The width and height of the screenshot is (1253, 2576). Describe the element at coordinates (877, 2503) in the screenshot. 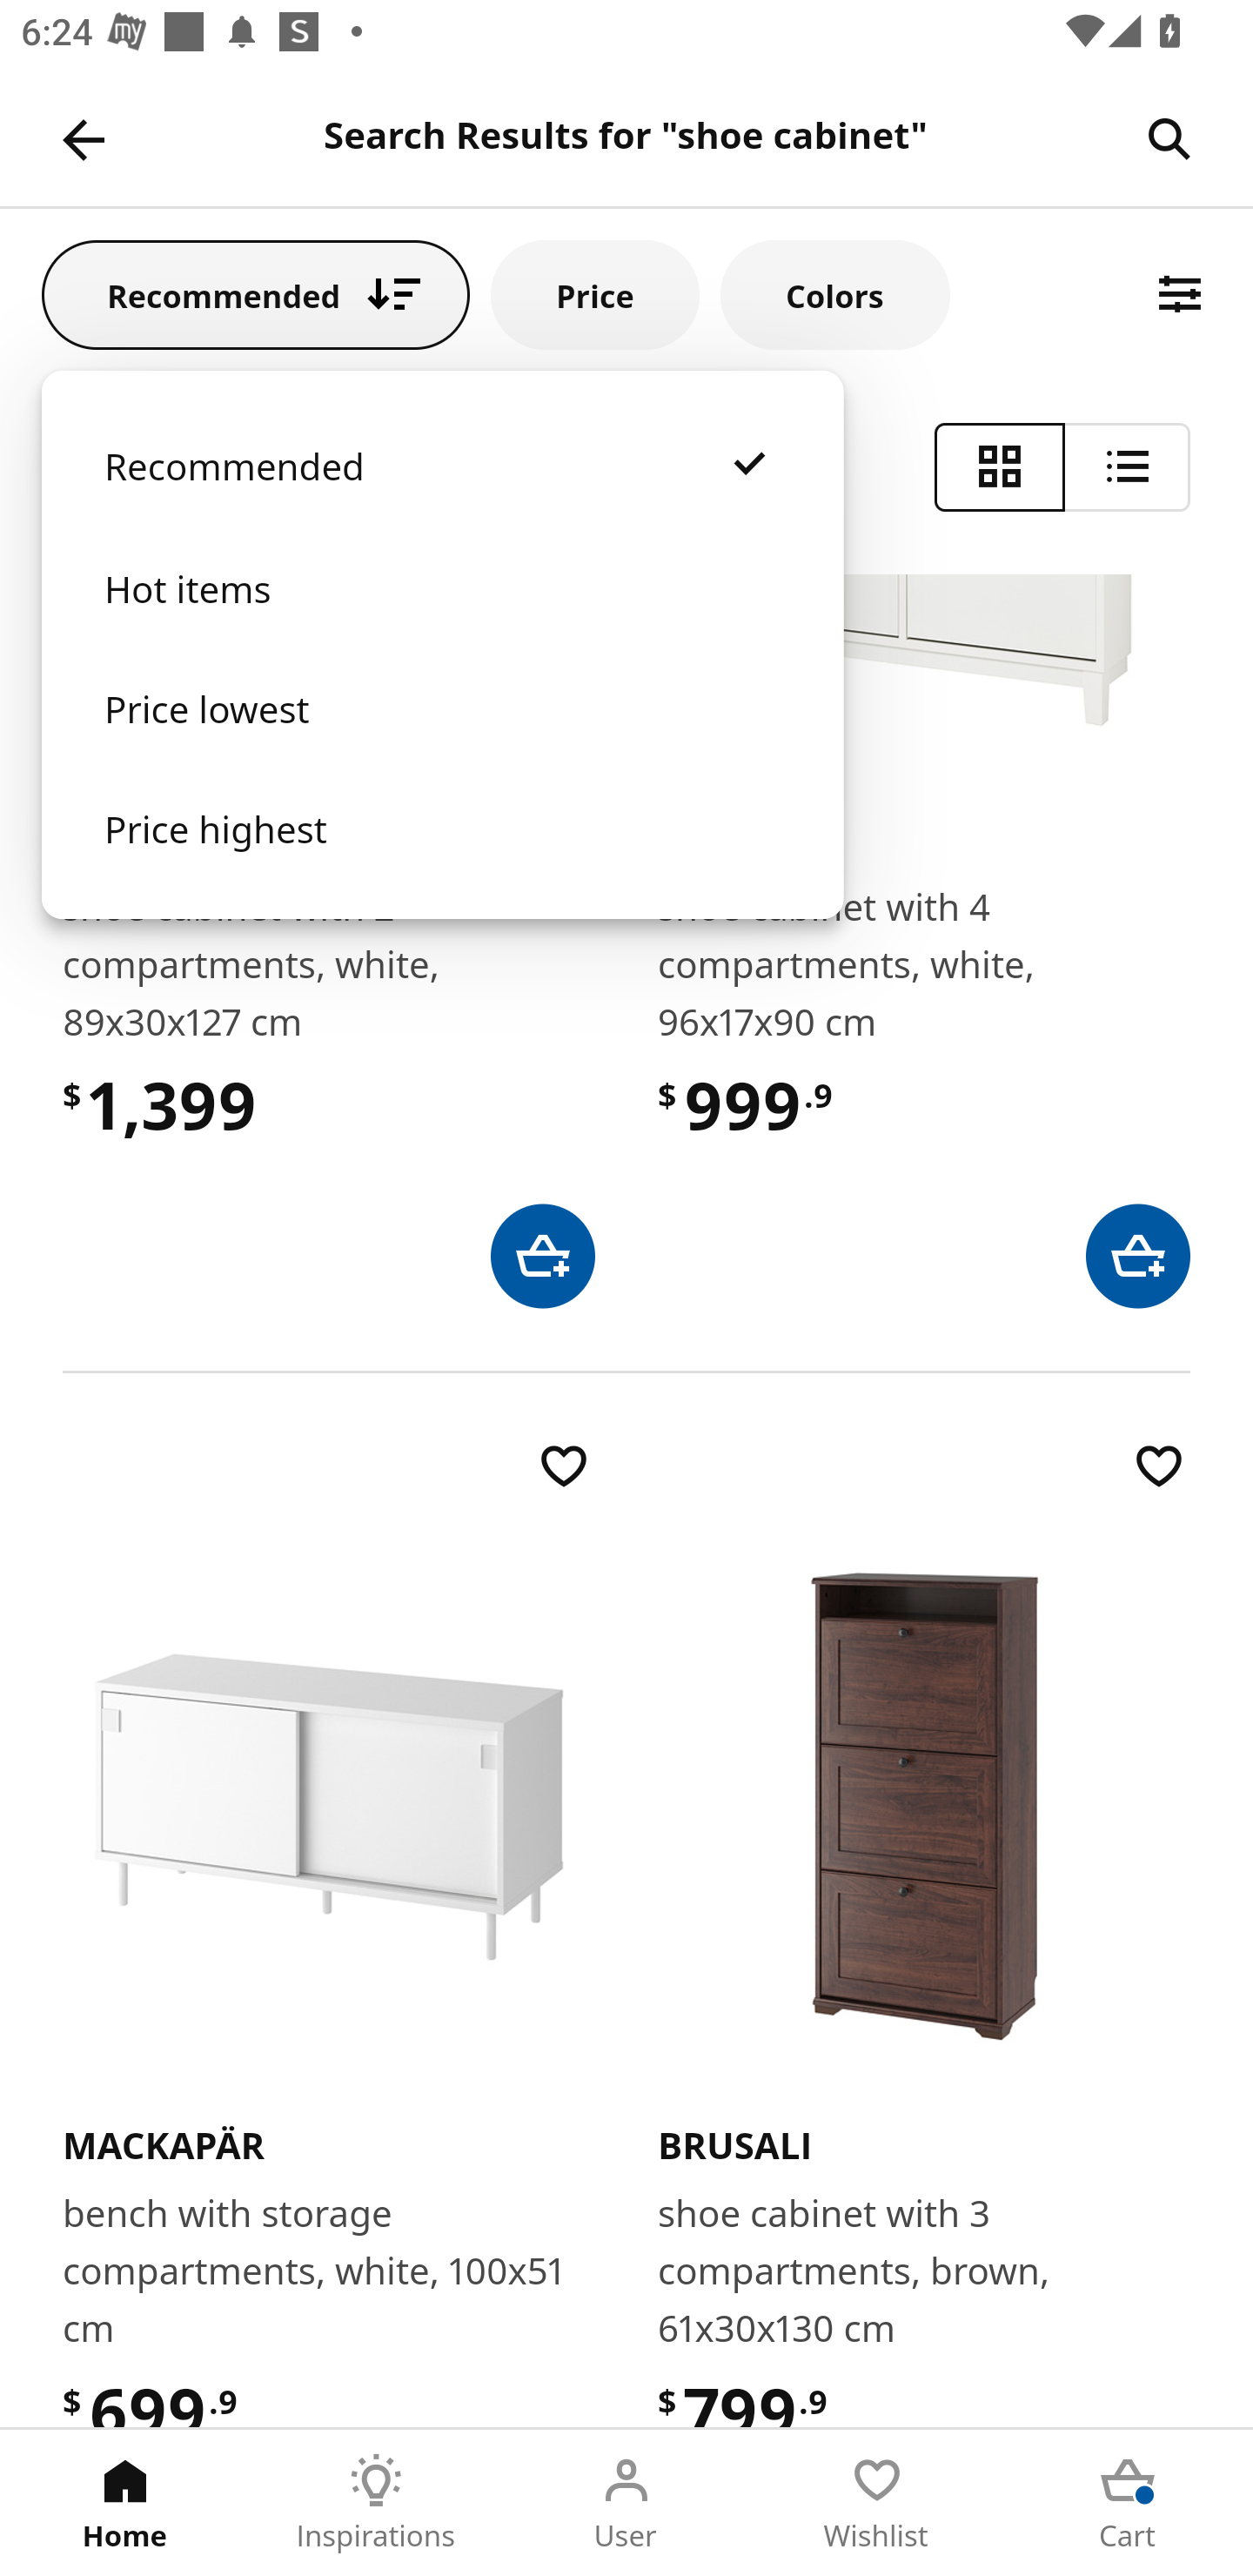

I see `Wishlist
Tab 4 of 5` at that location.